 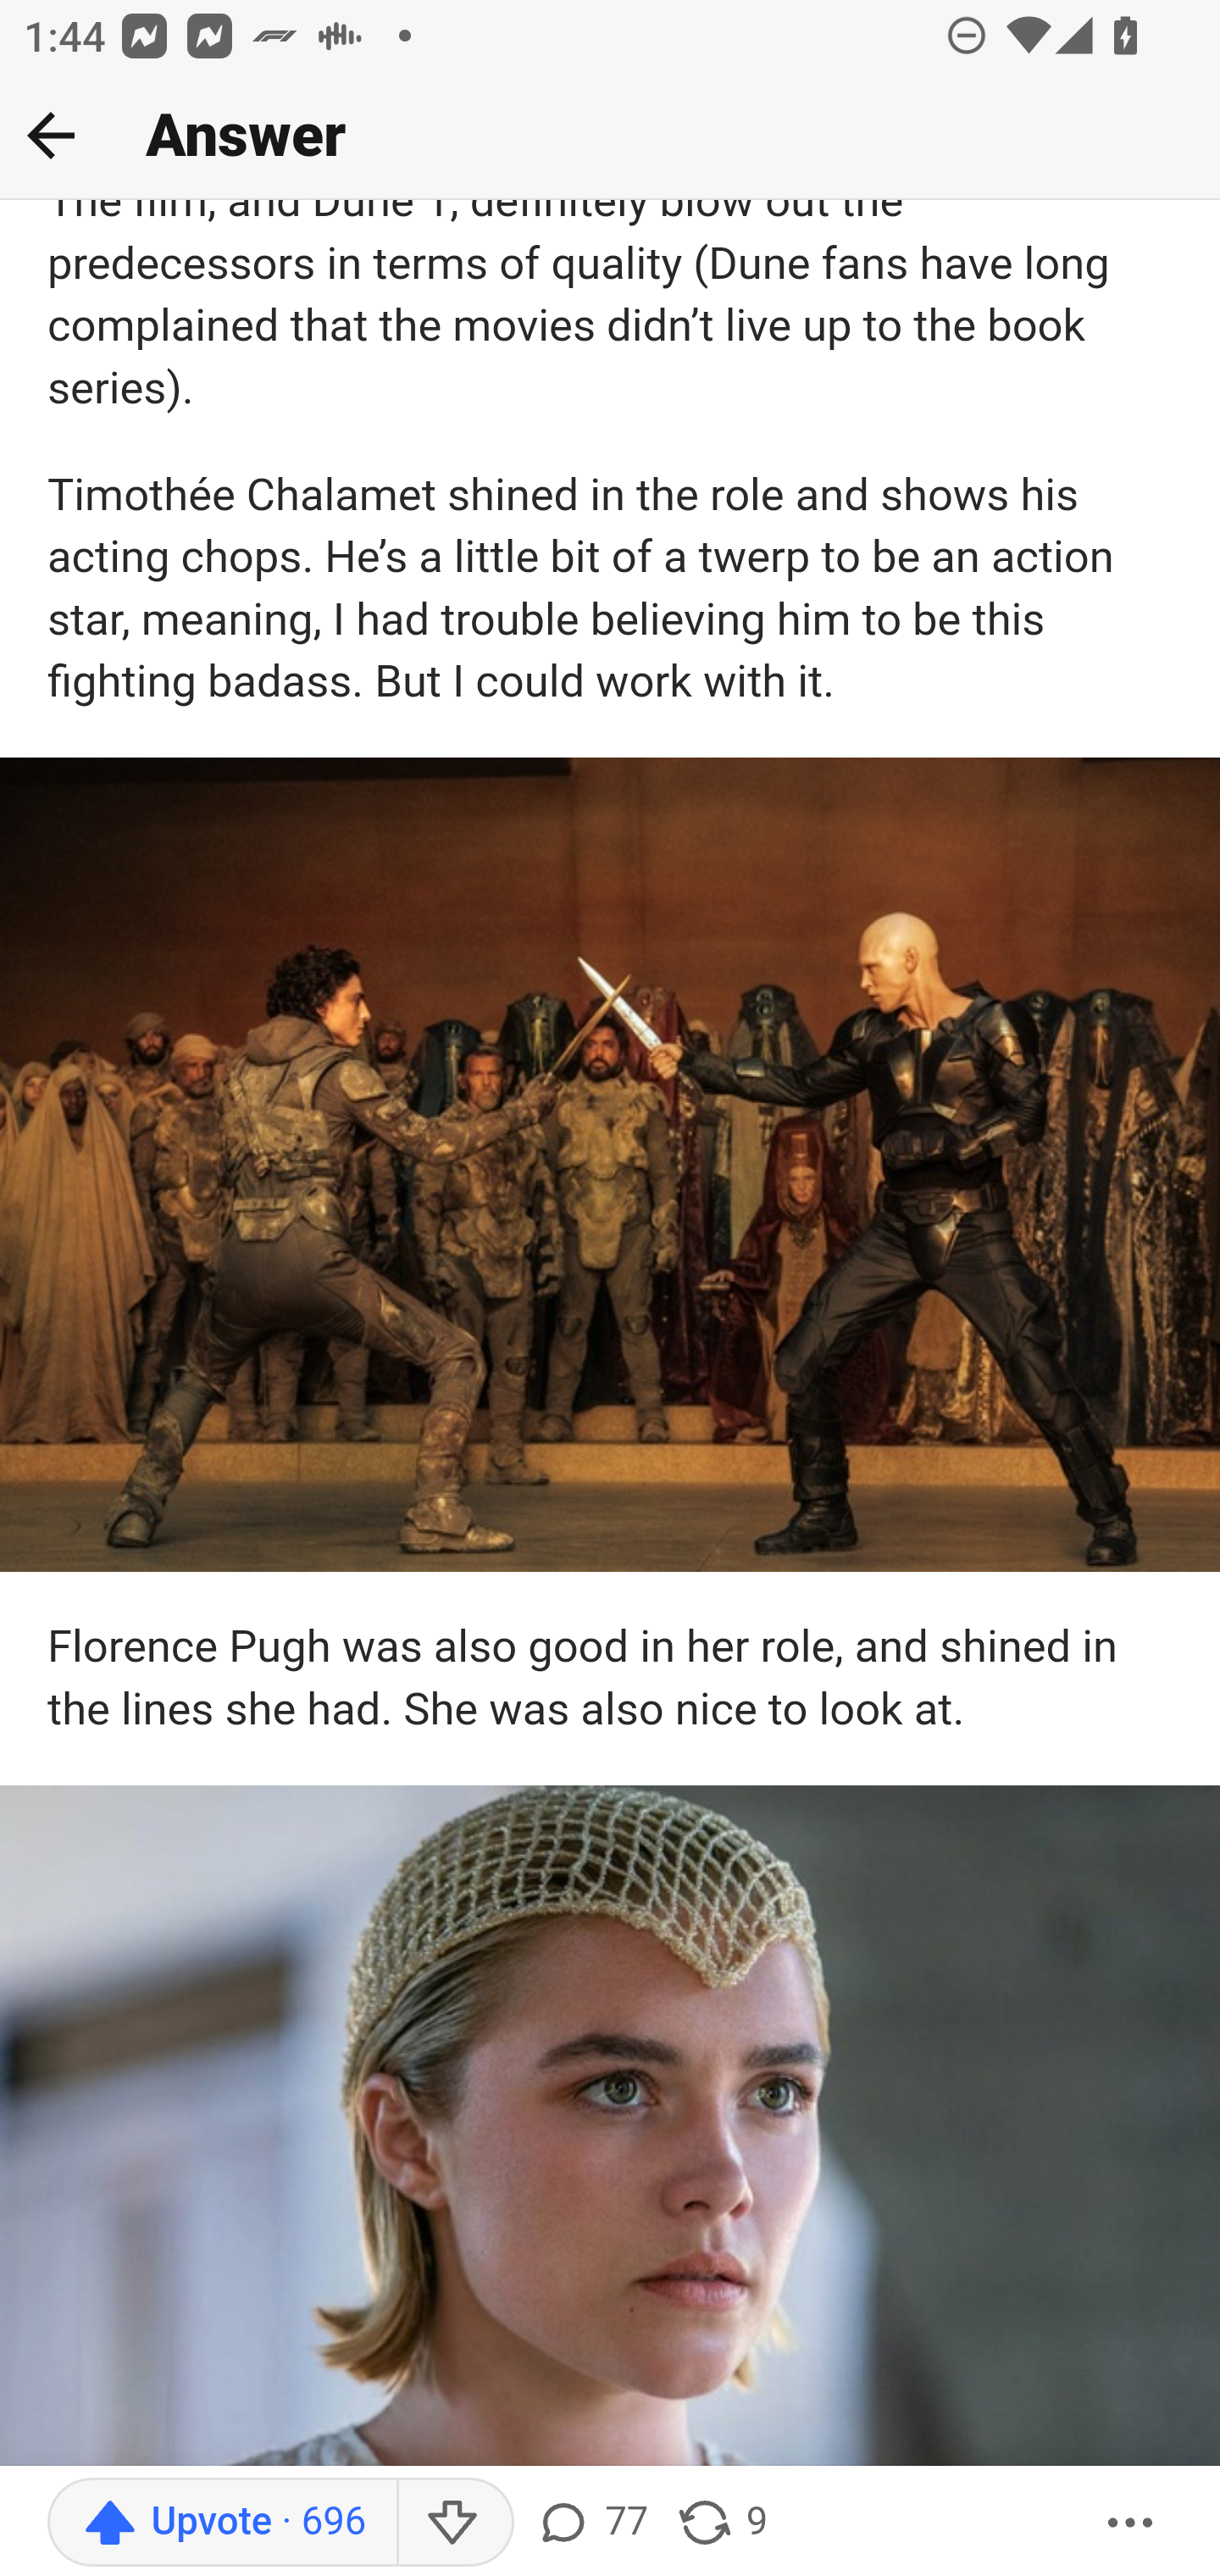 I want to click on main-qimg-cccb61f29d39ea515acf9925c6e5d1be, so click(x=610, y=1165).